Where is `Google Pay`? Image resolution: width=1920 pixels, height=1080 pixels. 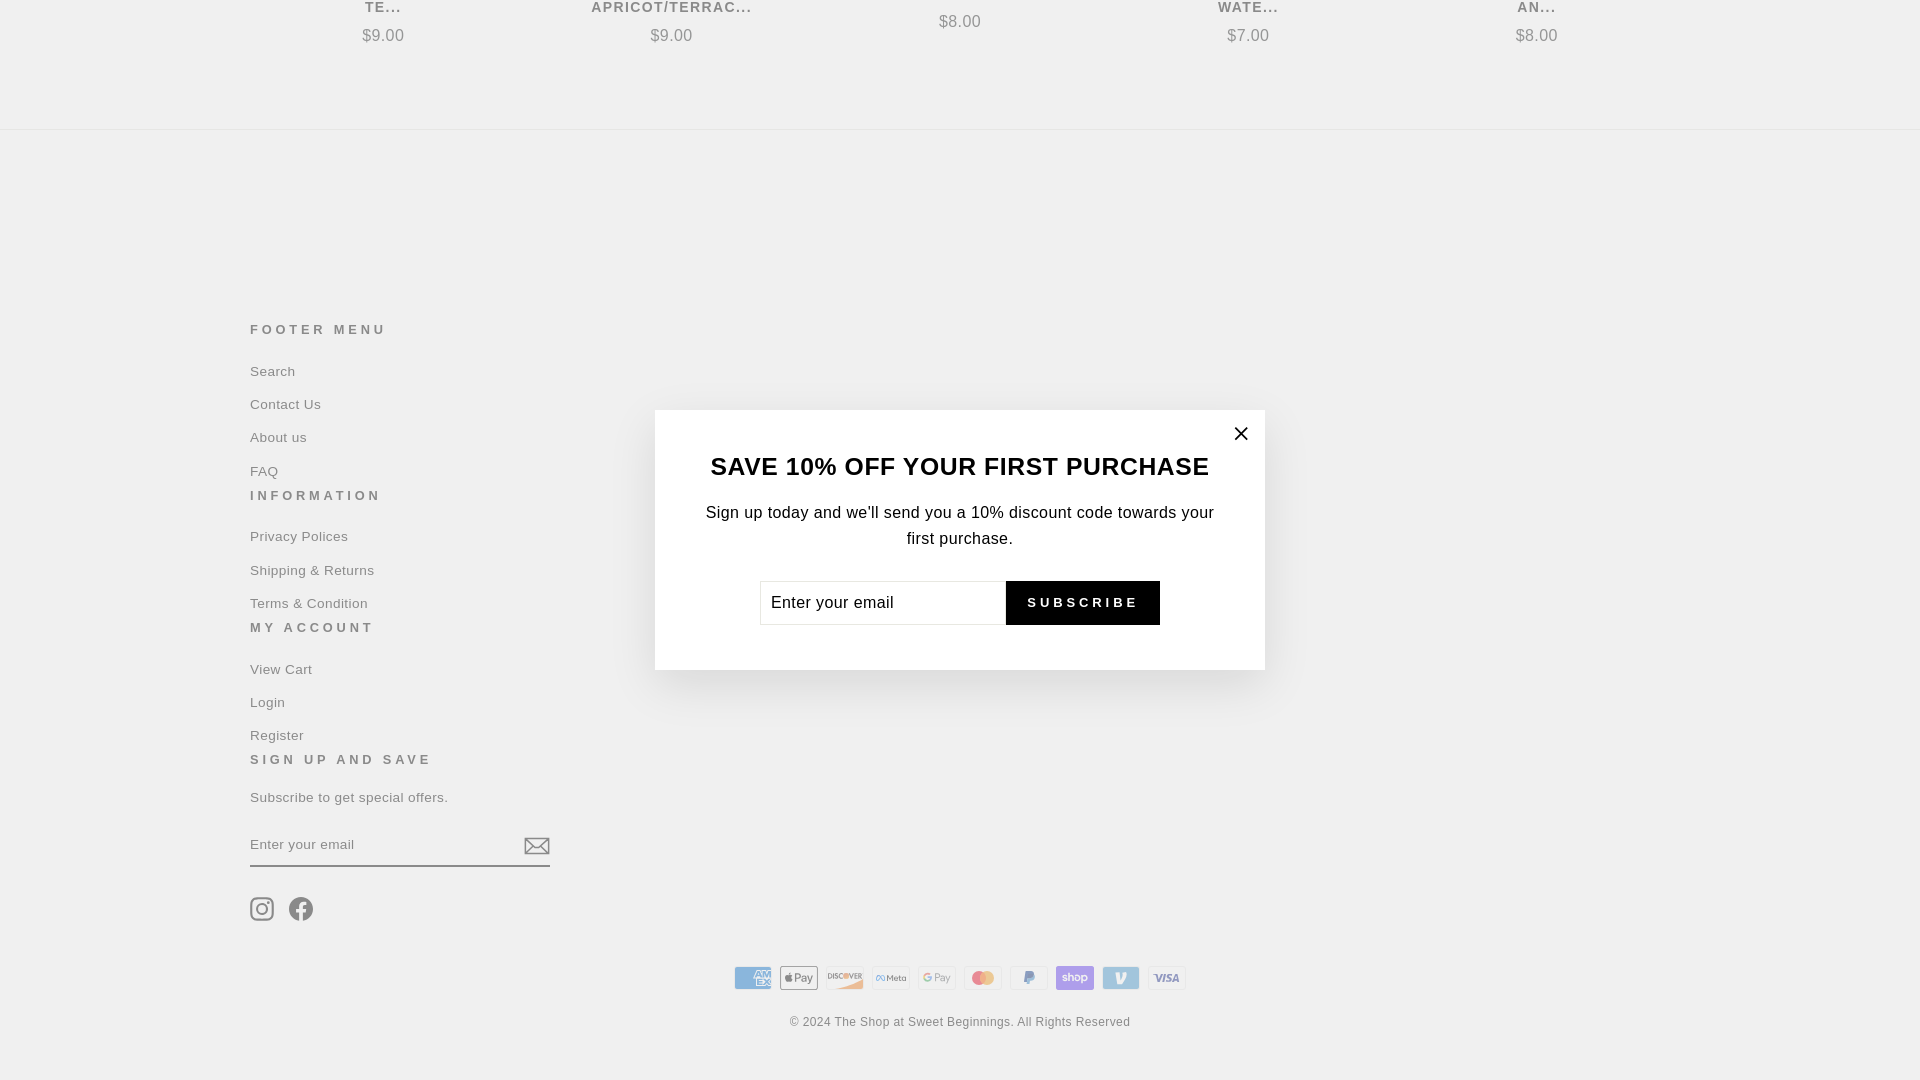
Google Pay is located at coordinates (936, 978).